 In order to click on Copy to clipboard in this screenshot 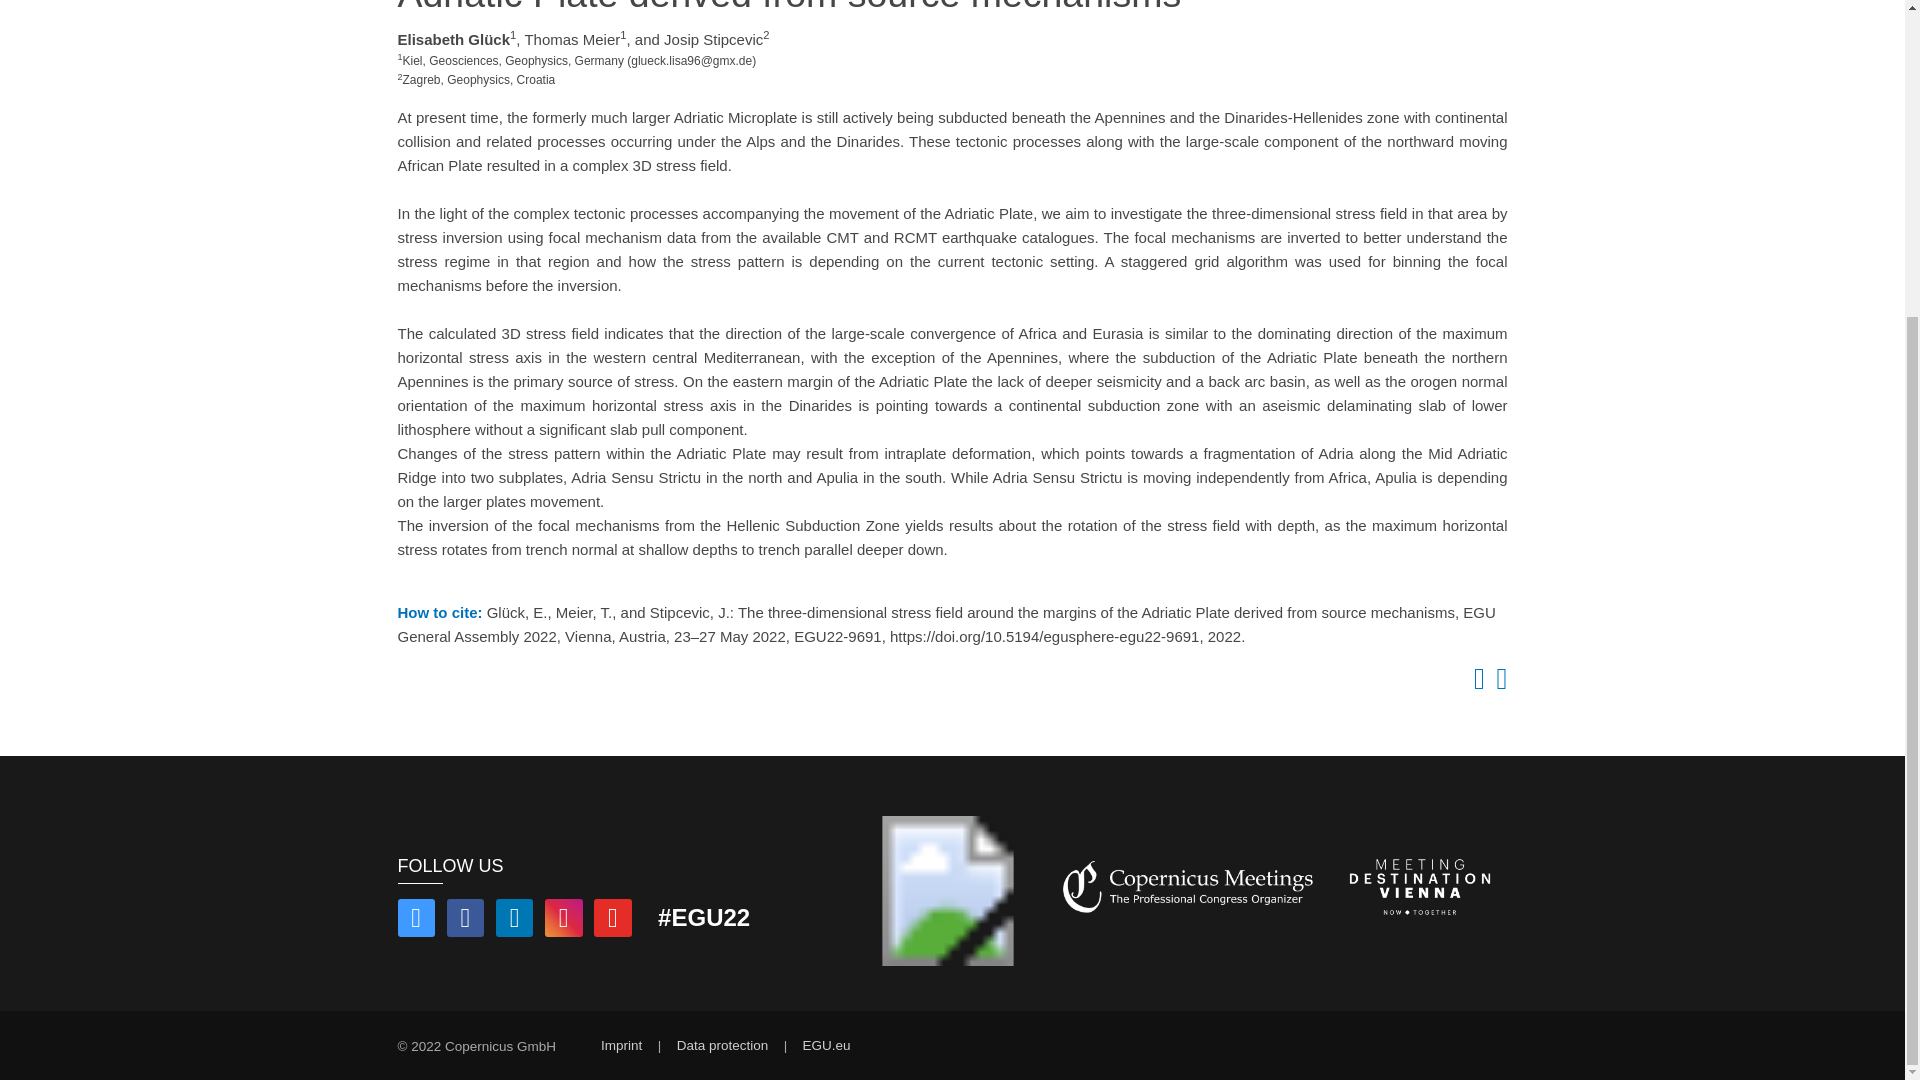, I will do `click(1475, 684)`.